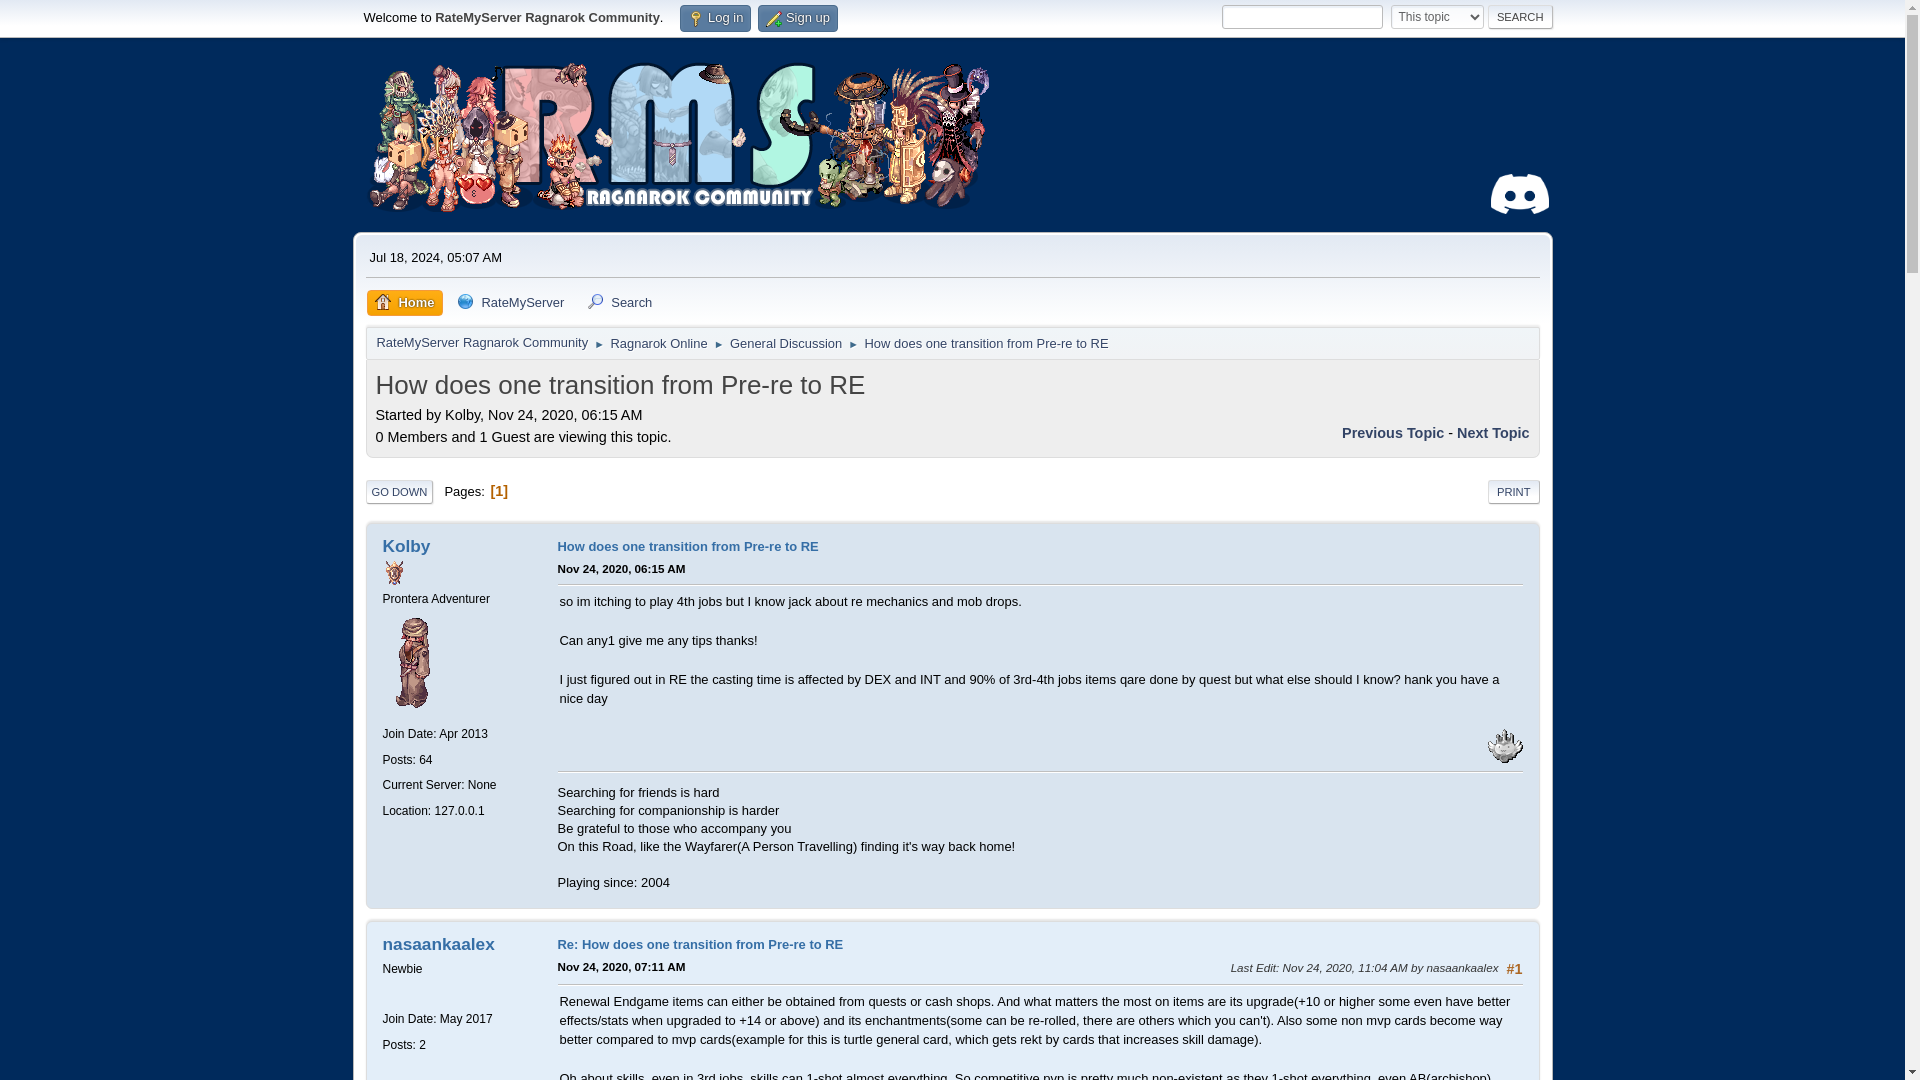  Describe the element at coordinates (622, 966) in the screenshot. I see `Nov 24, 2020, 07:11 AM` at that location.